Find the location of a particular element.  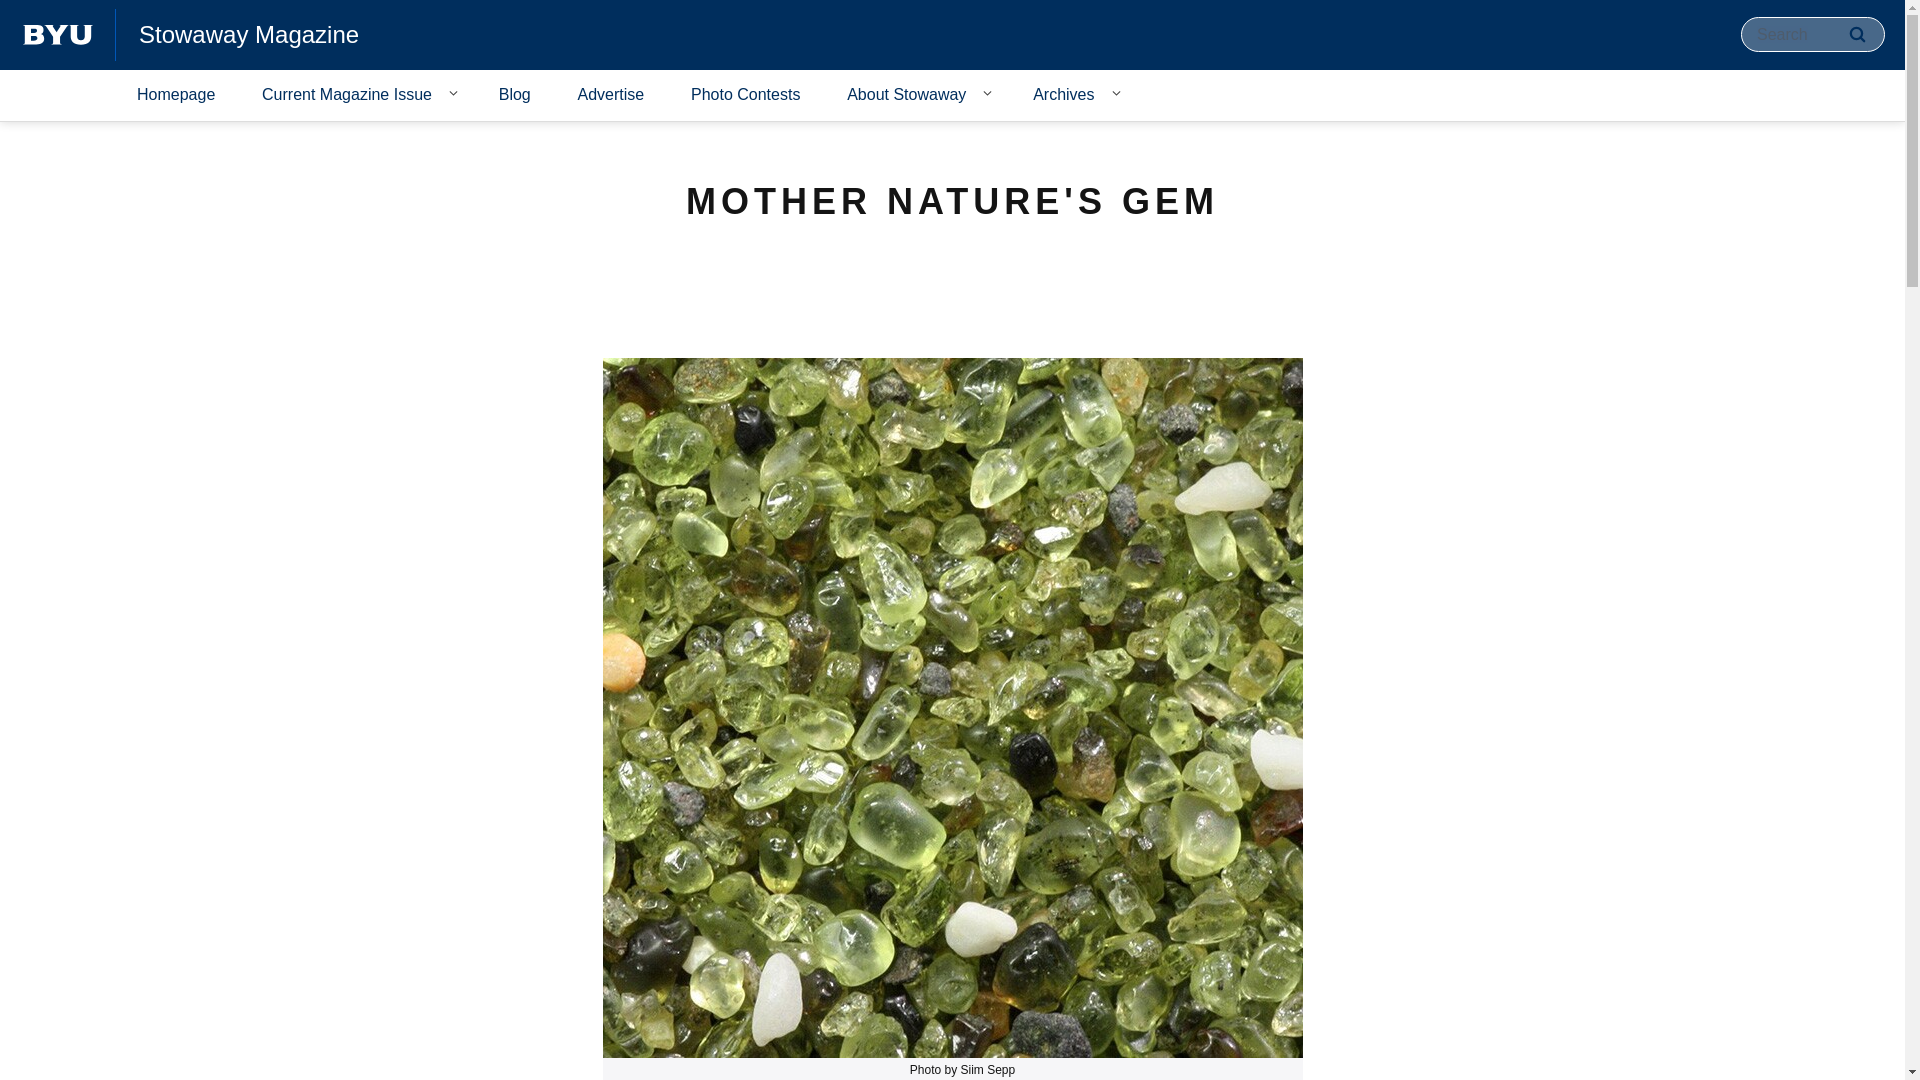

Blog is located at coordinates (514, 96).